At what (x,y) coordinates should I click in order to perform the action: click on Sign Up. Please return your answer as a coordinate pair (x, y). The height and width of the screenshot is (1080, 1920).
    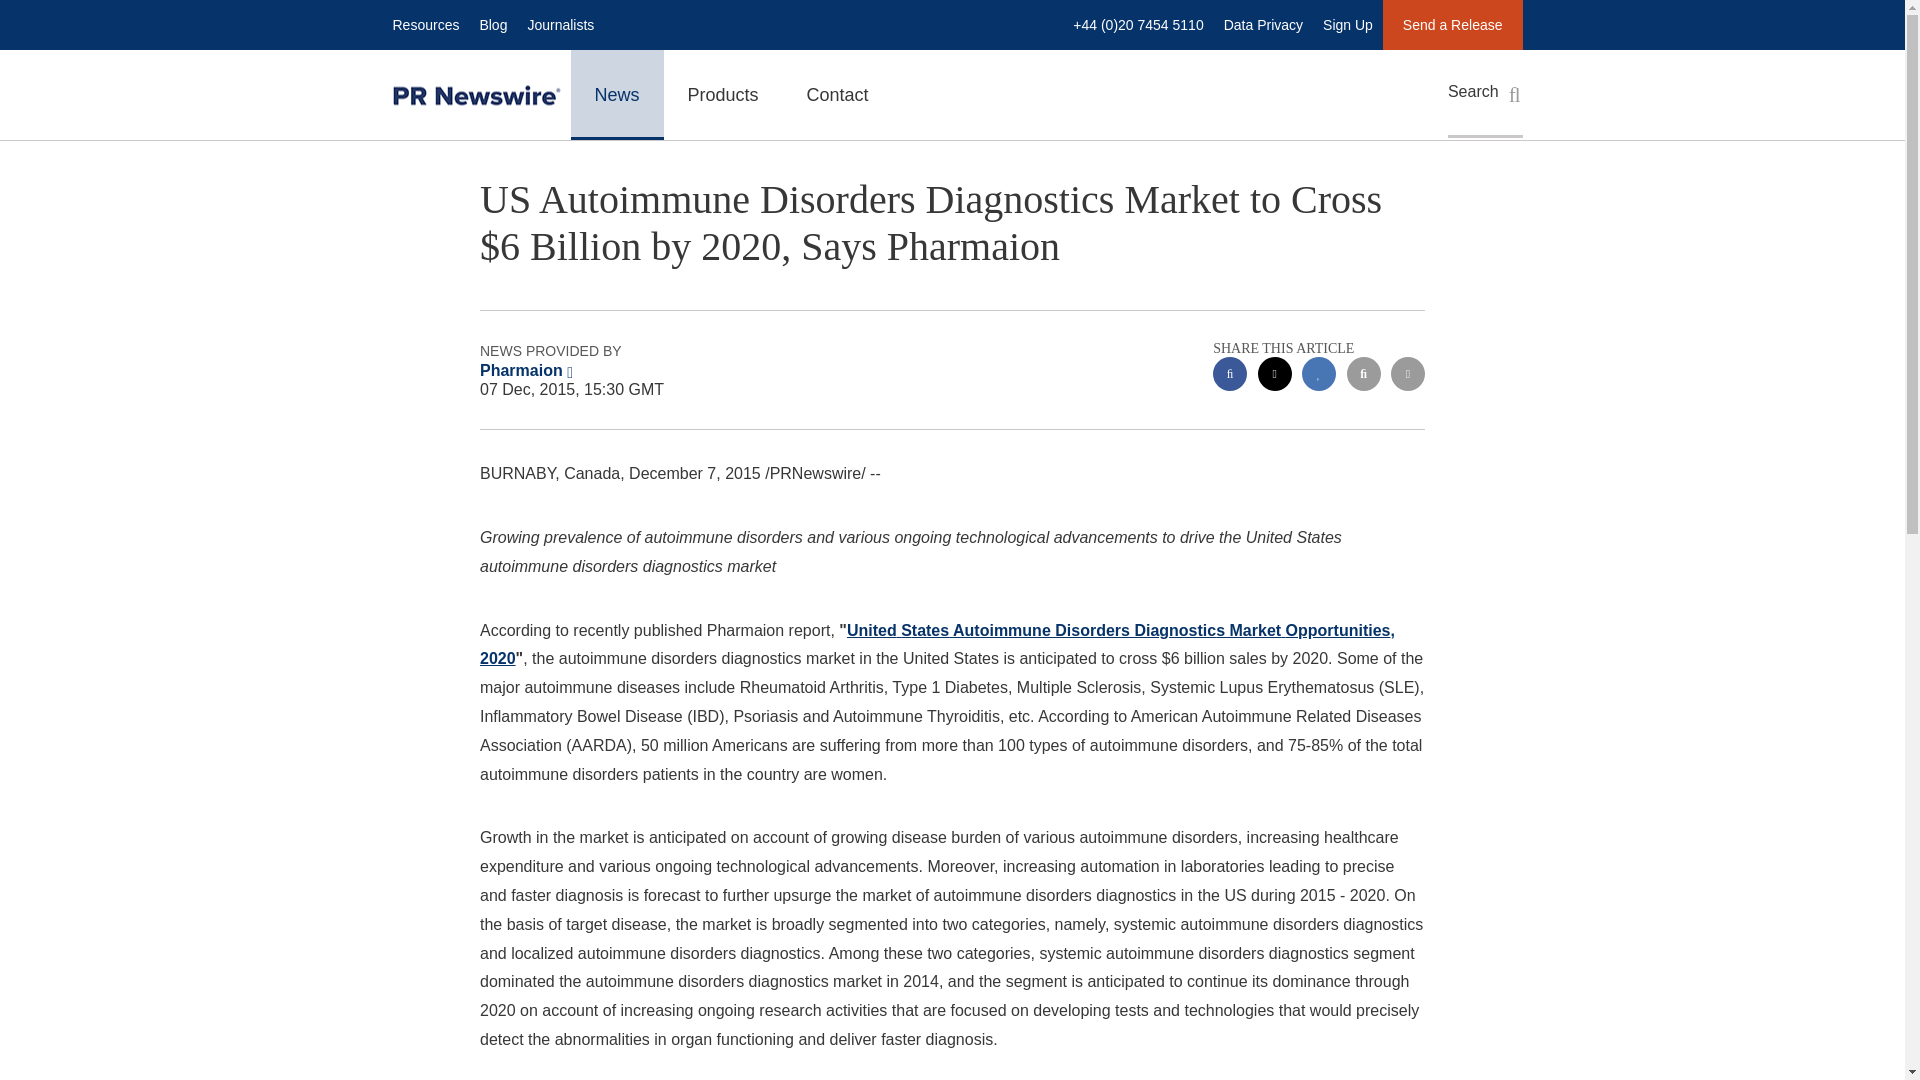
    Looking at the image, I should click on (1348, 24).